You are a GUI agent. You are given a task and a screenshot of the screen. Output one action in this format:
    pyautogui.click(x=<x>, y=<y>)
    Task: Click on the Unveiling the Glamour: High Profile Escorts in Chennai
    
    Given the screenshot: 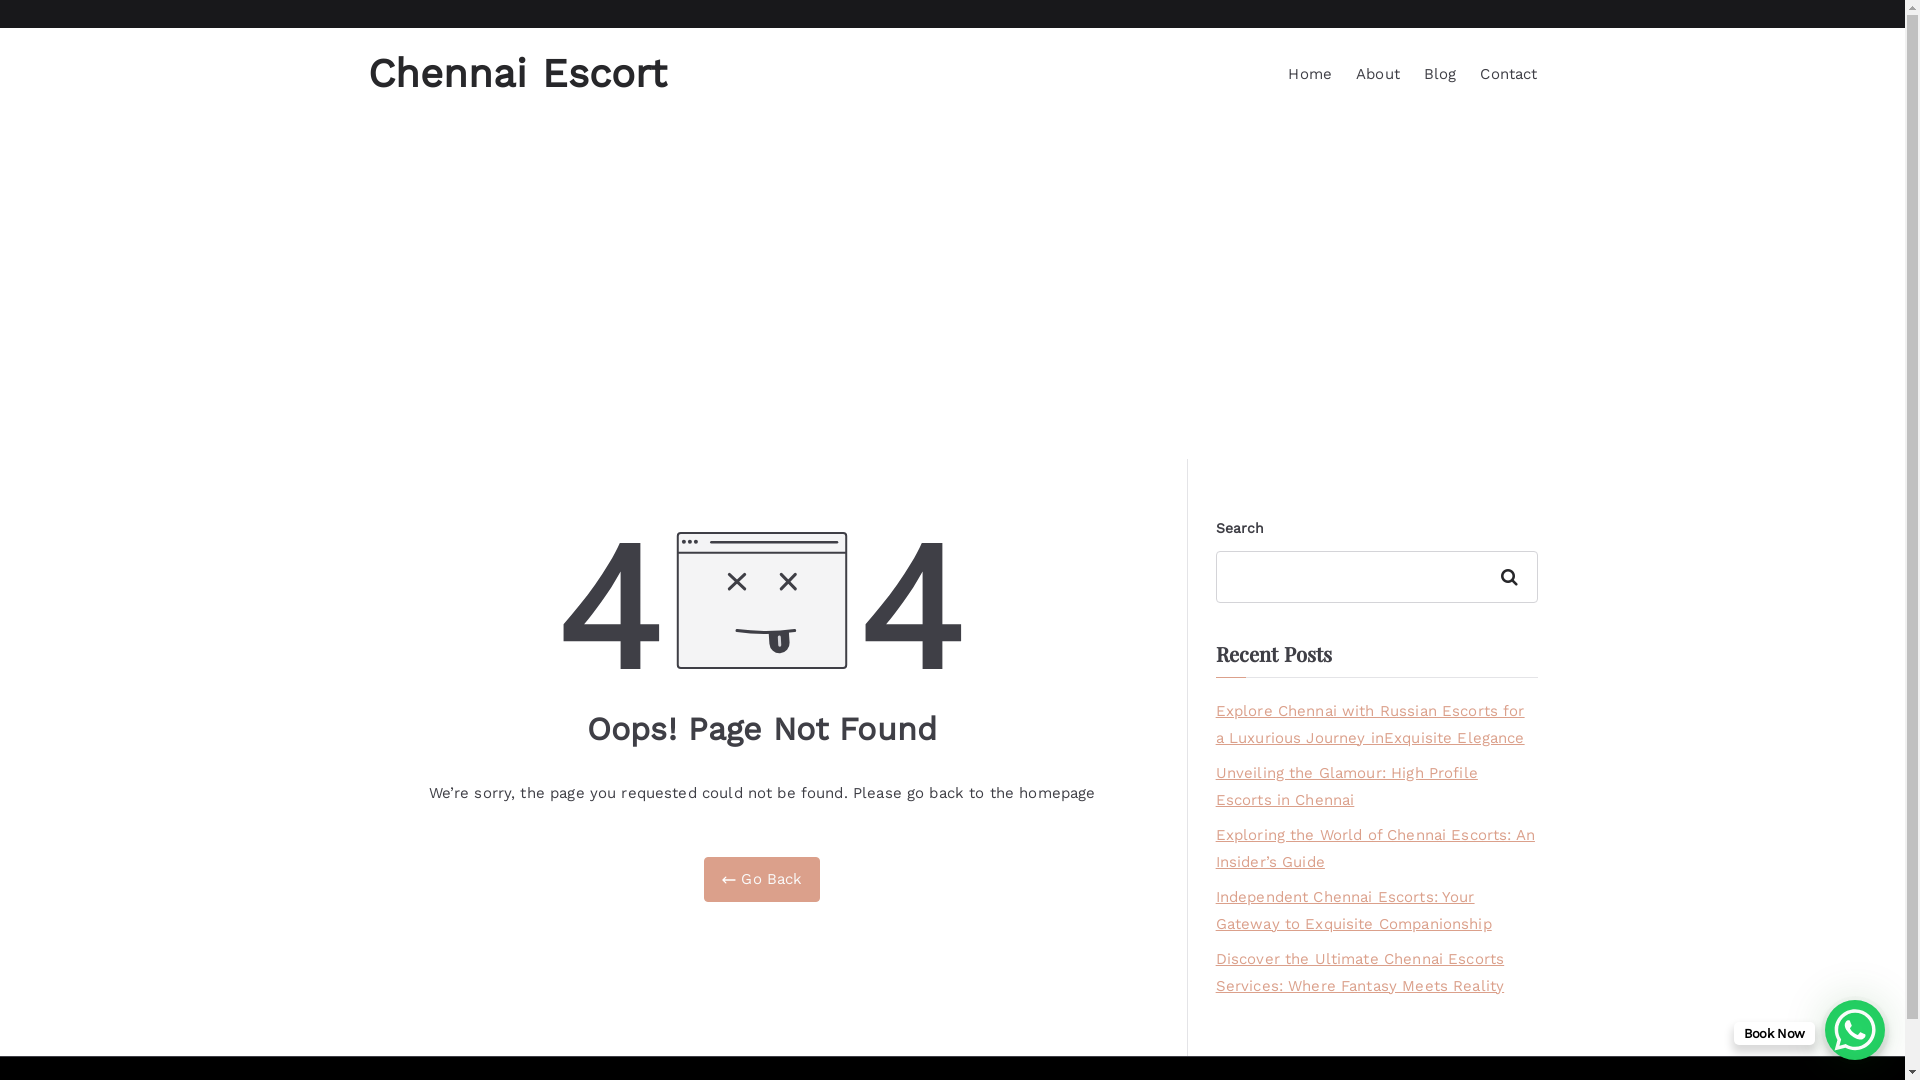 What is the action you would take?
    pyautogui.click(x=1377, y=787)
    